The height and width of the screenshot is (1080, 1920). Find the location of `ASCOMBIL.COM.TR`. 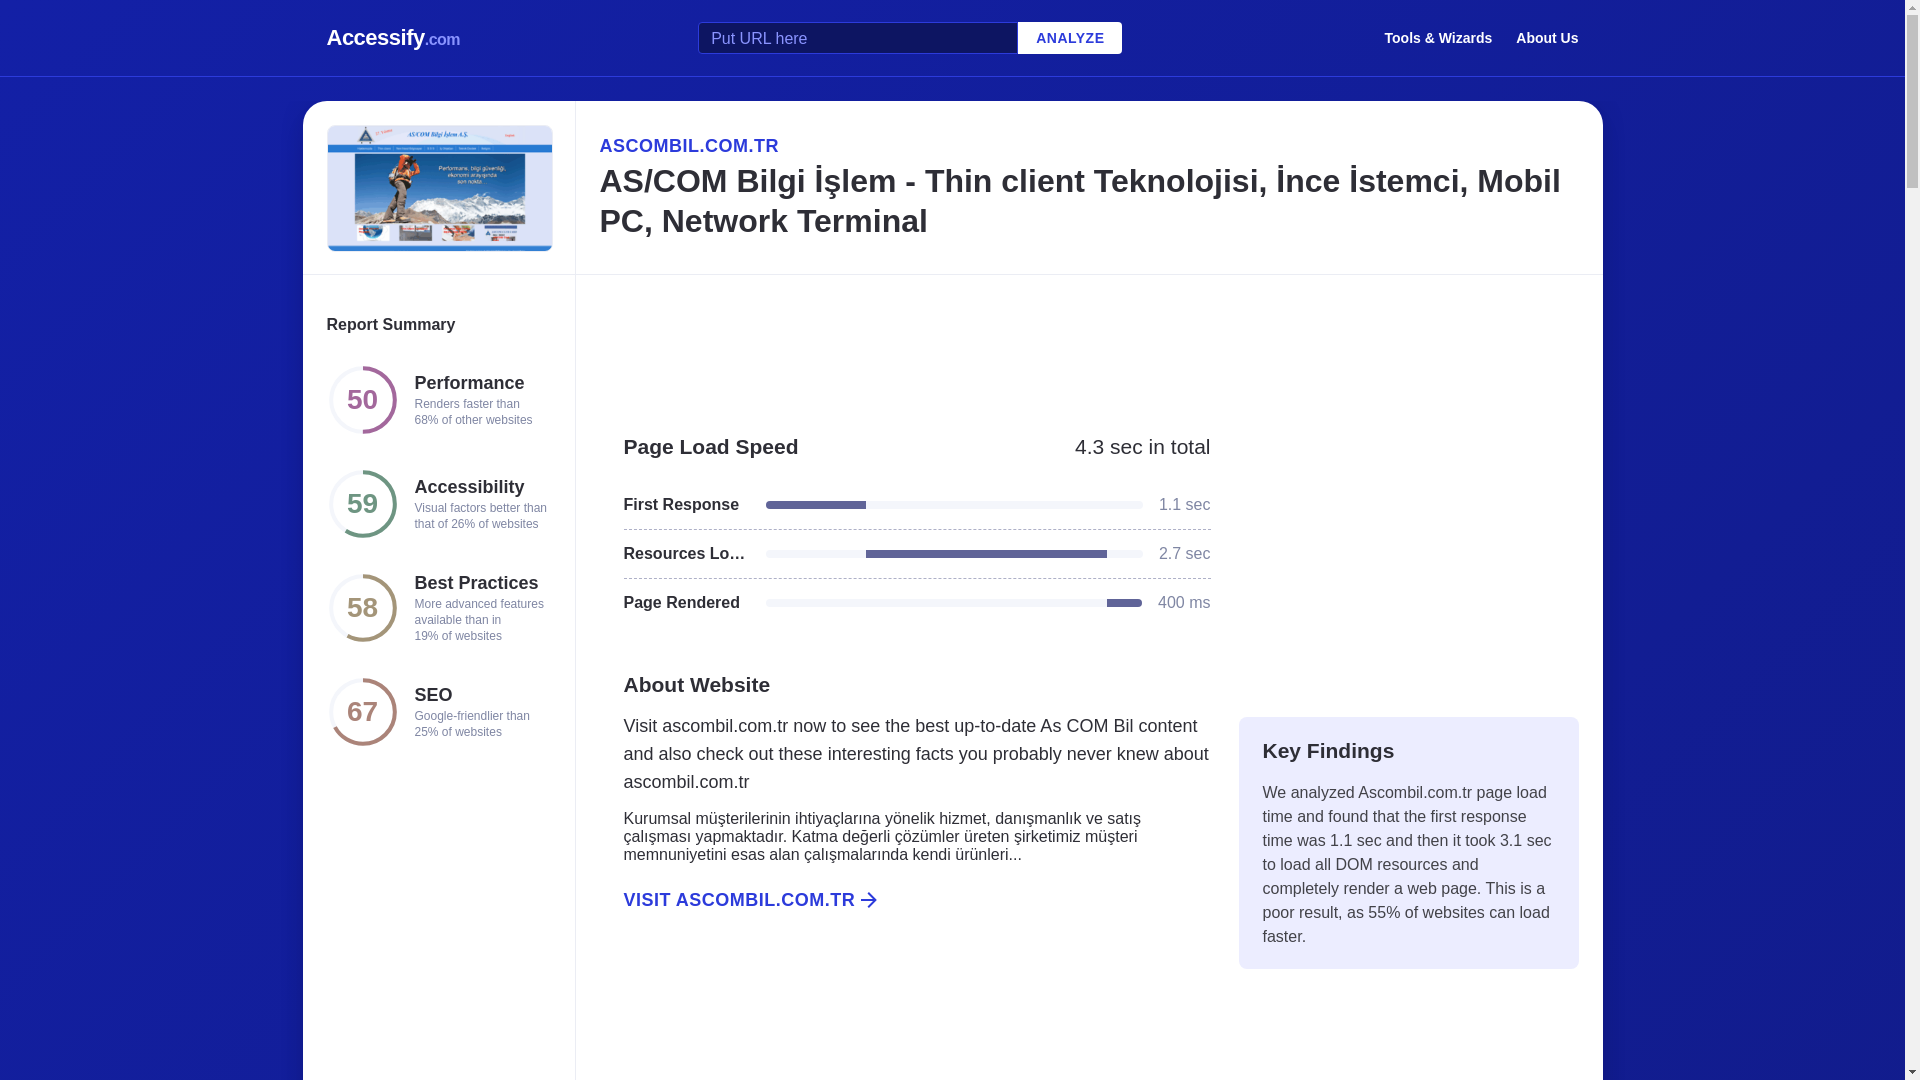

ASCOMBIL.COM.TR is located at coordinates (1088, 145).